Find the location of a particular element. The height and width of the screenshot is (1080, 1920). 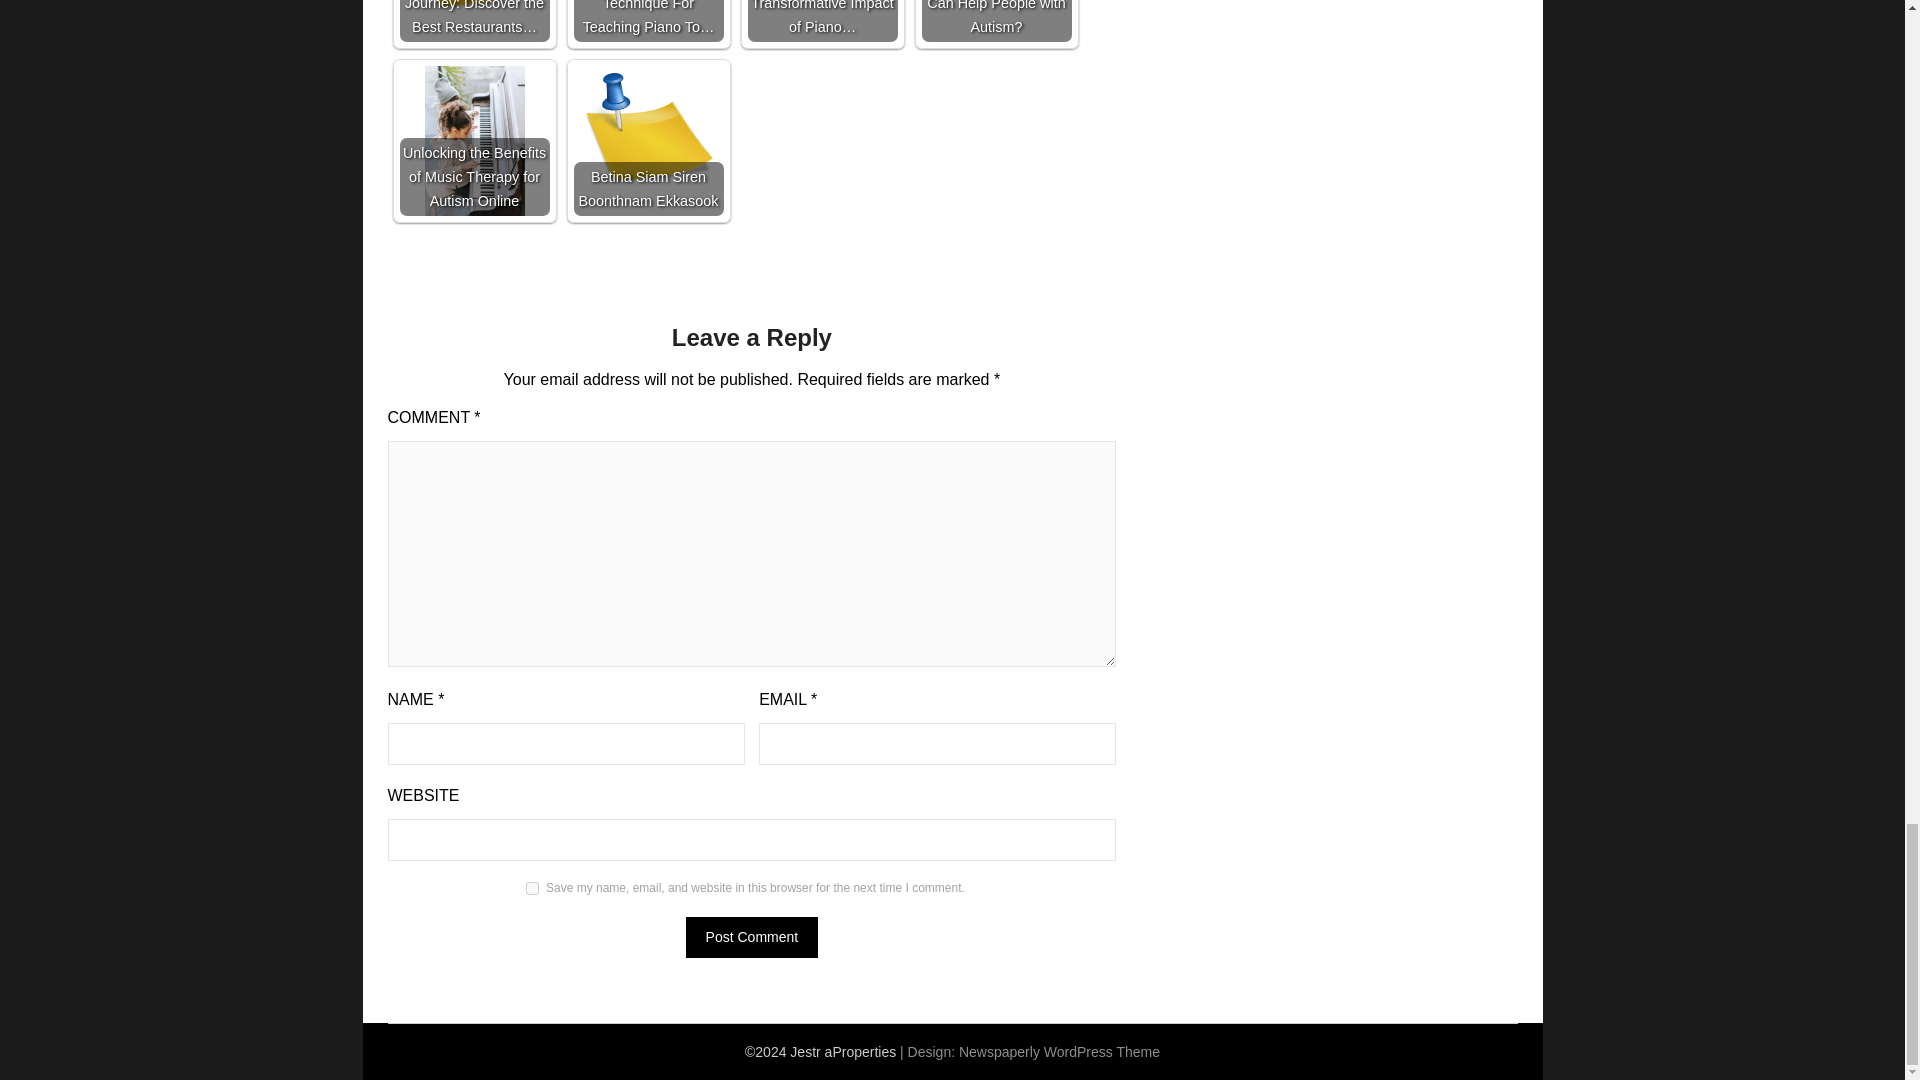

How Music Therapy Can Help People with Autism? is located at coordinates (996, 21).